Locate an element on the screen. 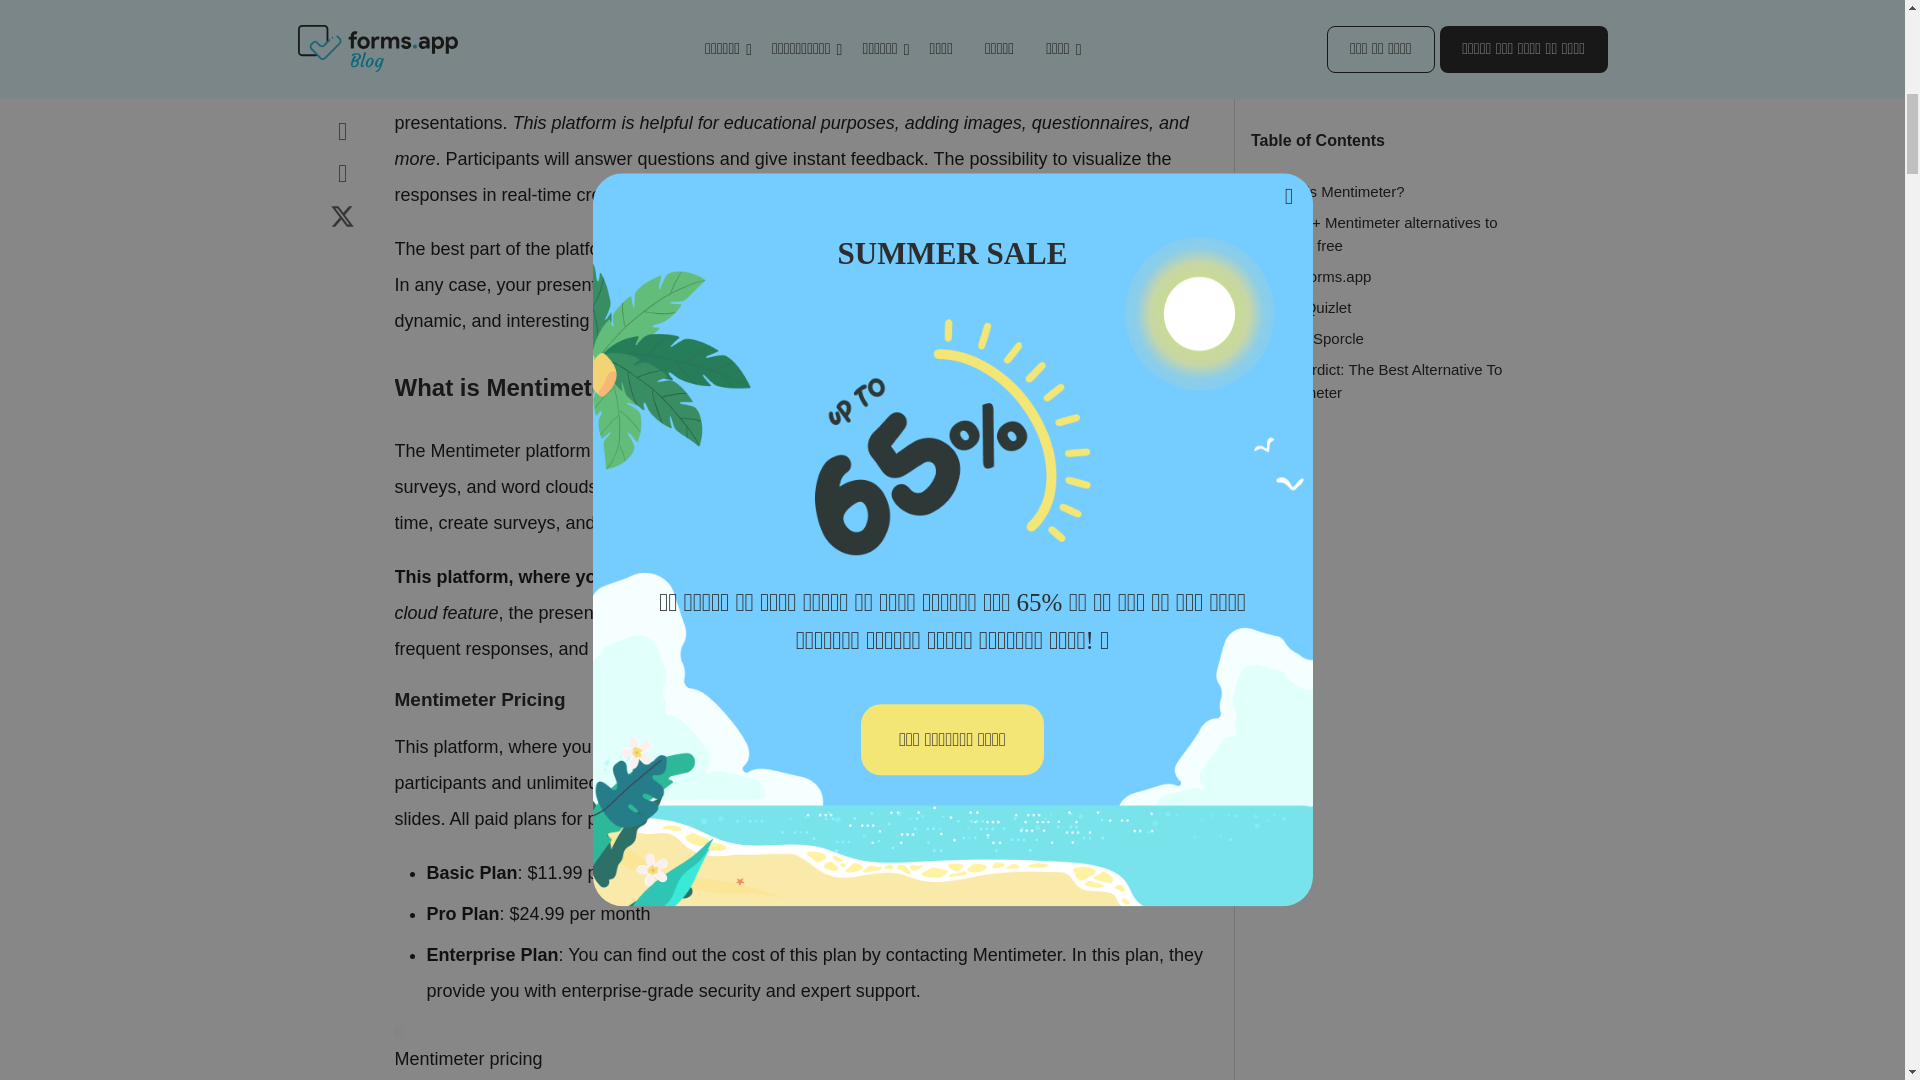 This screenshot has width=1920, height=1080. 1 - forms.app is located at coordinates (1326, 217).